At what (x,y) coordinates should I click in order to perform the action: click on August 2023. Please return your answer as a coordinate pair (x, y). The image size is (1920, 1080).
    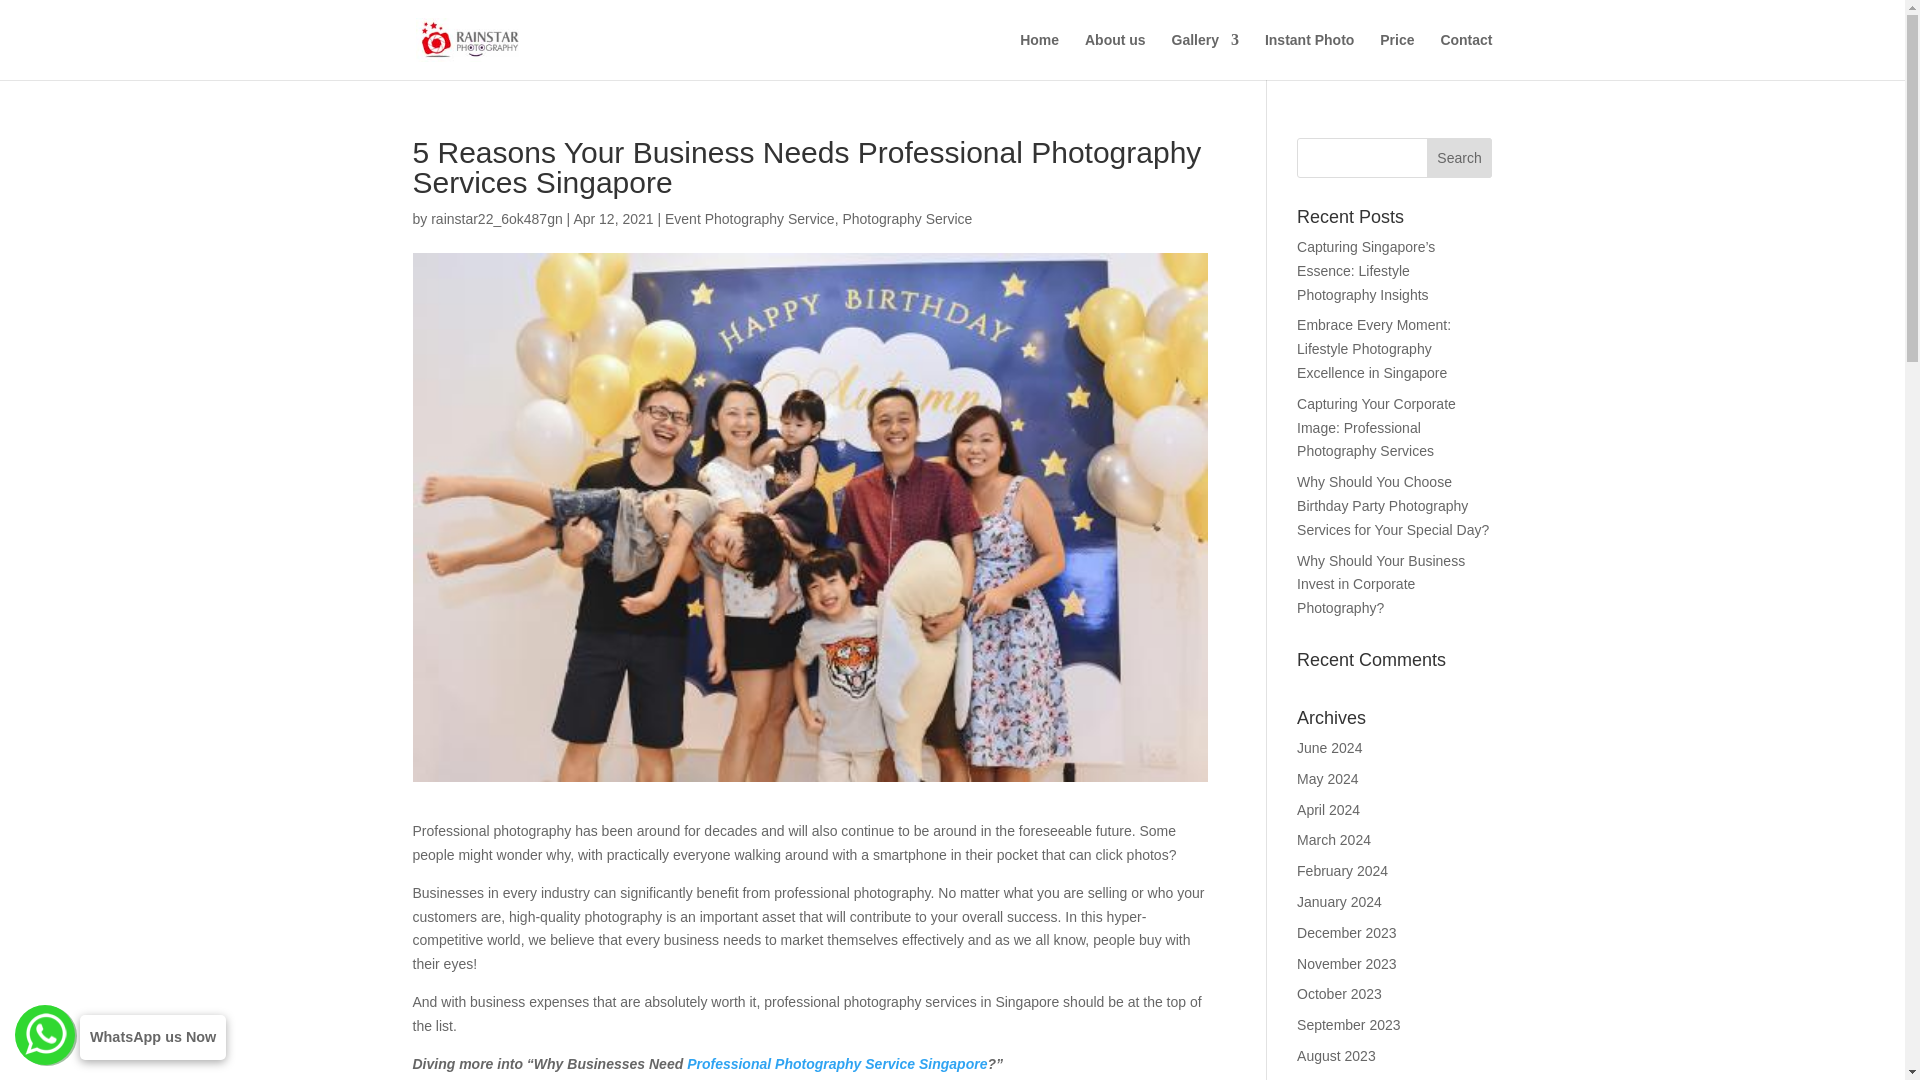
    Looking at the image, I should click on (1336, 1055).